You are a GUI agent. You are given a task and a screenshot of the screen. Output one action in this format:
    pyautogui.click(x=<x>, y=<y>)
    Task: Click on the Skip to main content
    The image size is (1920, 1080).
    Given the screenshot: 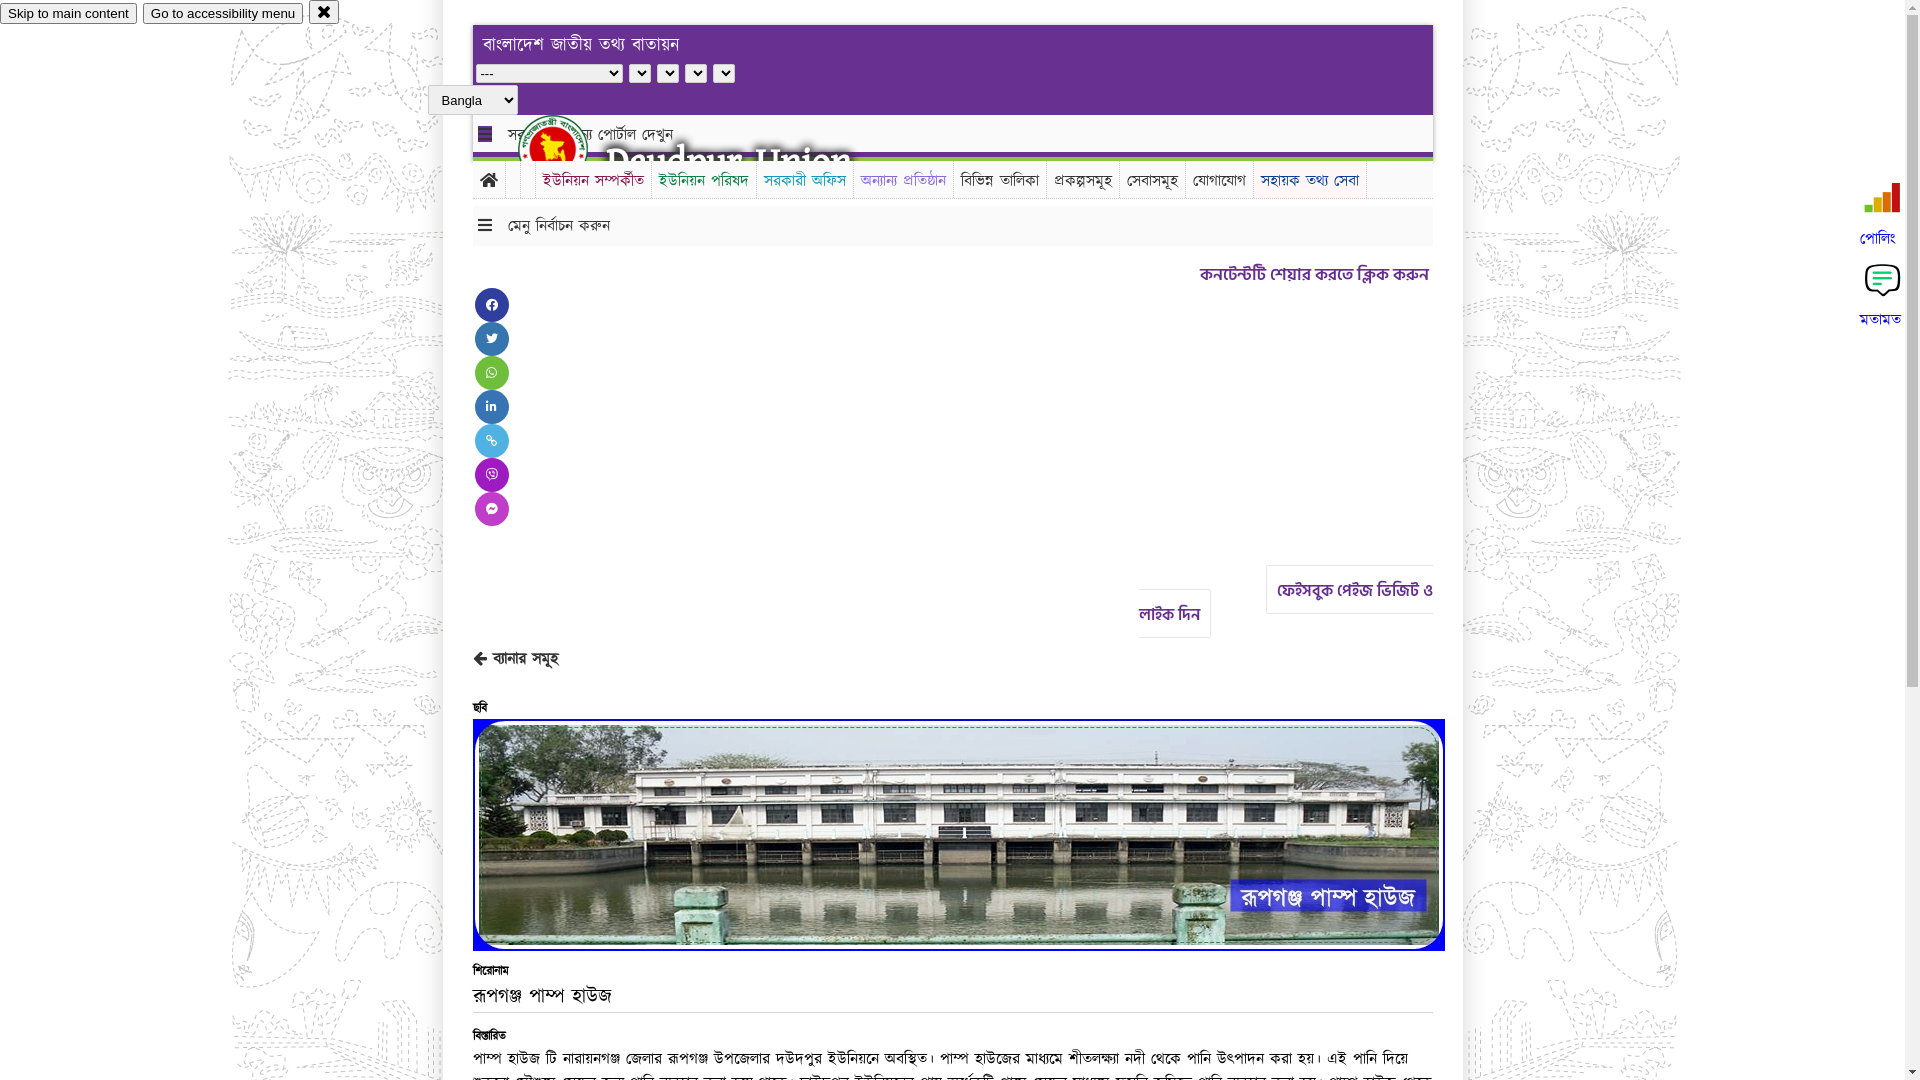 What is the action you would take?
    pyautogui.click(x=68, y=14)
    